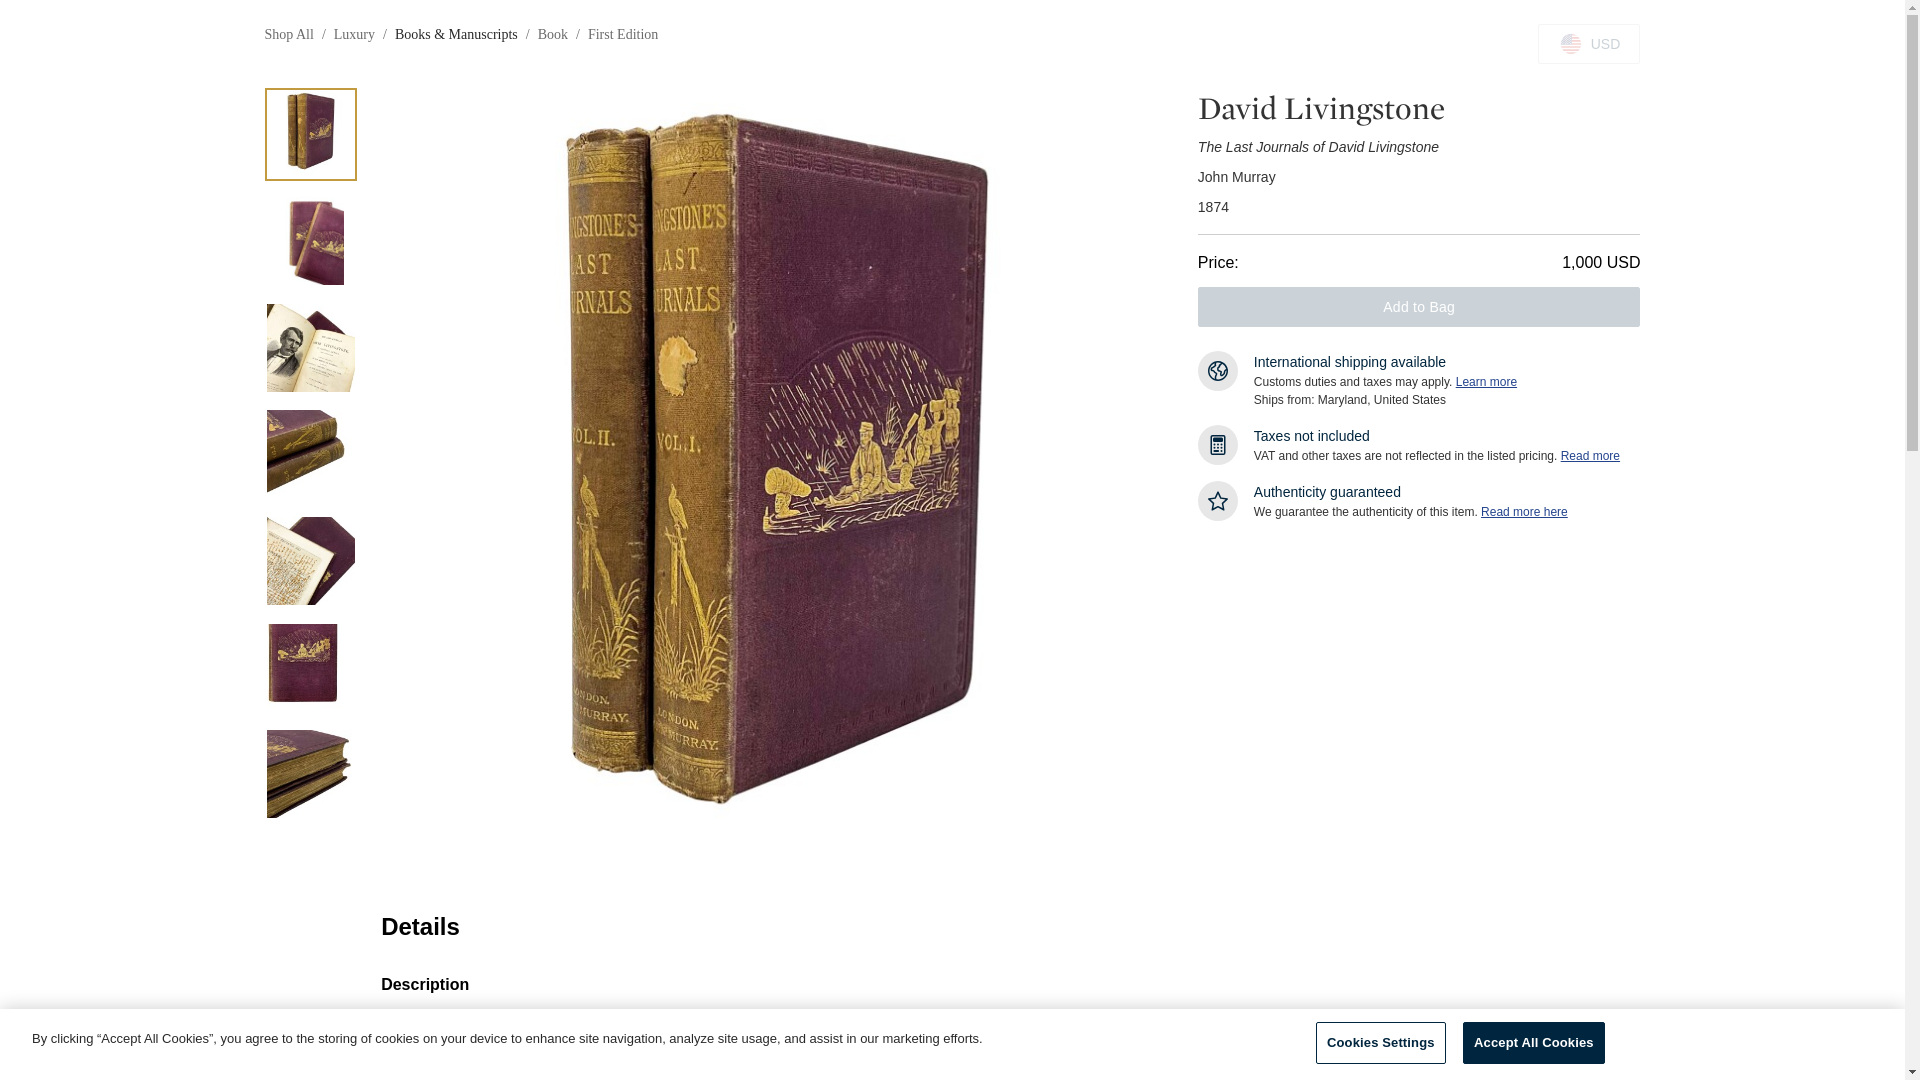  What do you see at coordinates (1380, 1042) in the screenshot?
I see `Cookies Settings` at bounding box center [1380, 1042].